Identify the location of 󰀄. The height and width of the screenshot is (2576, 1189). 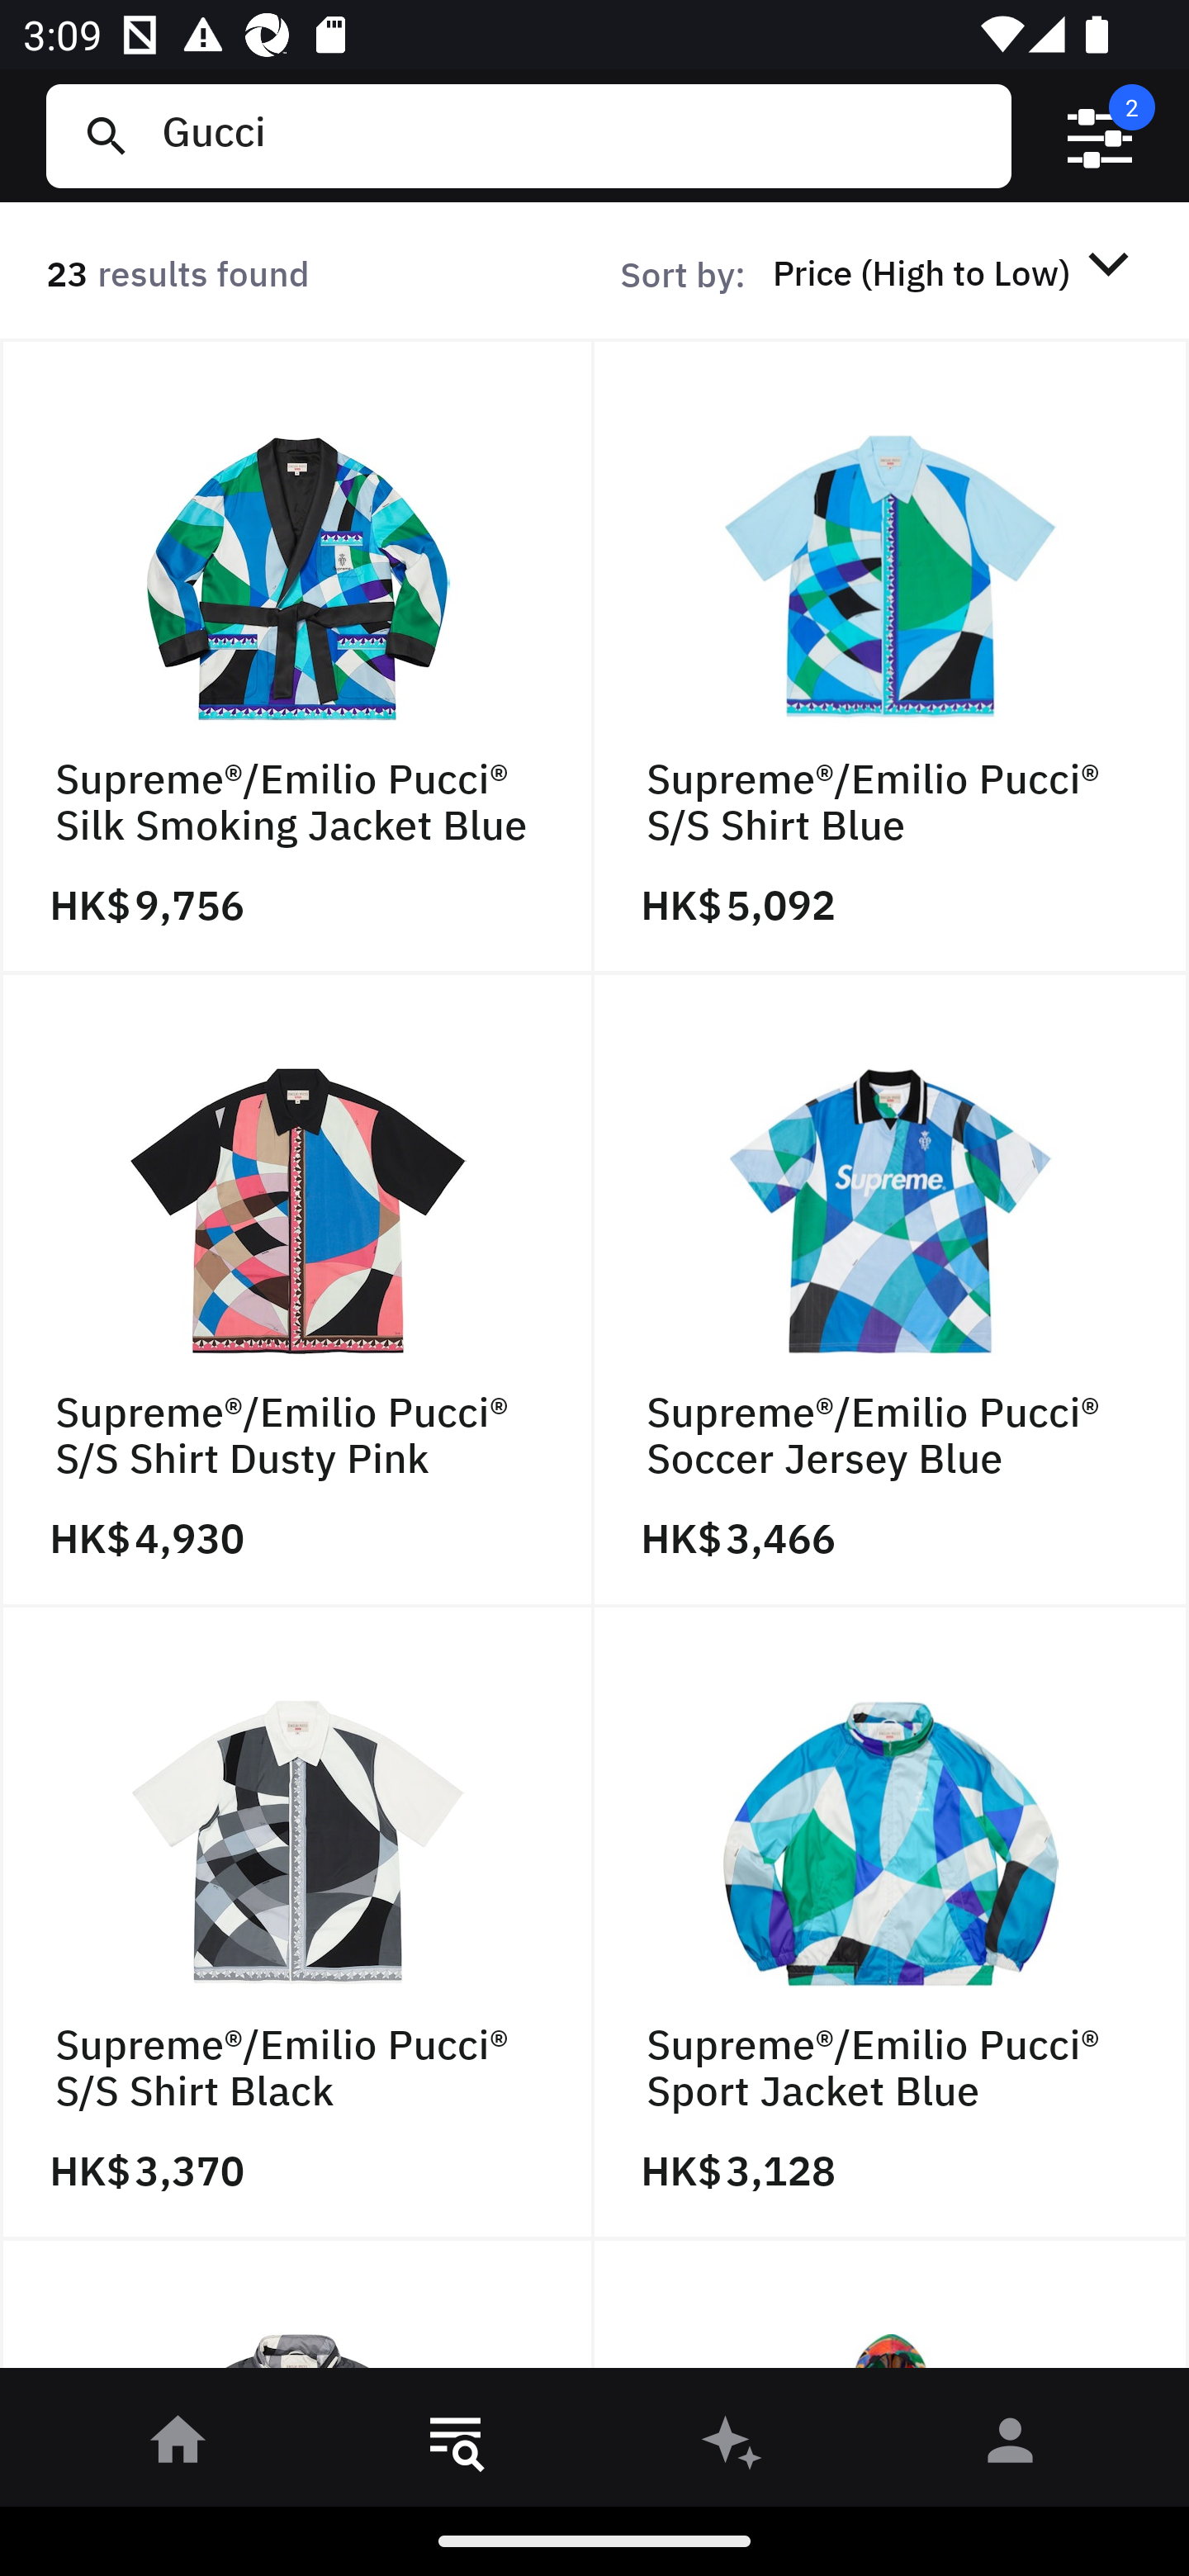
(1011, 2446).